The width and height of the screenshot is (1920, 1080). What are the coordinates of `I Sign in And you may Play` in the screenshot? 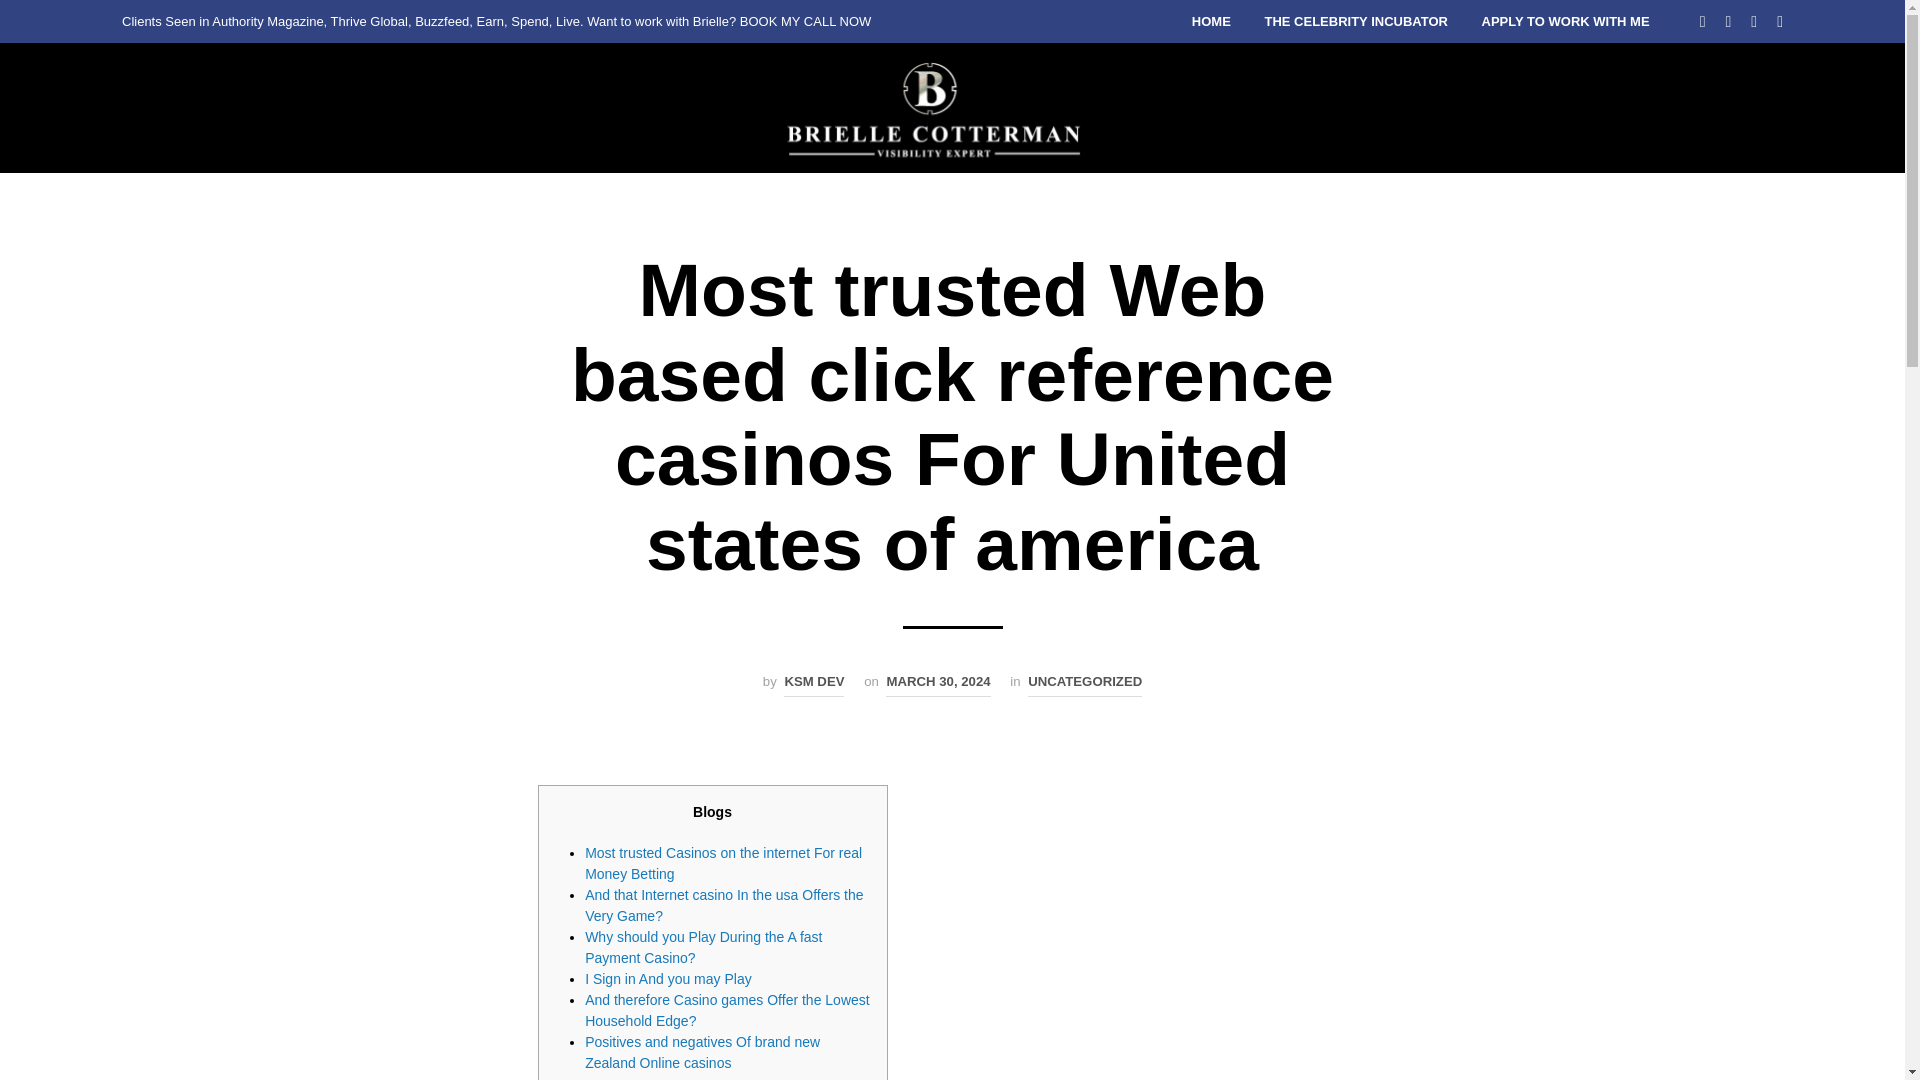 It's located at (668, 978).